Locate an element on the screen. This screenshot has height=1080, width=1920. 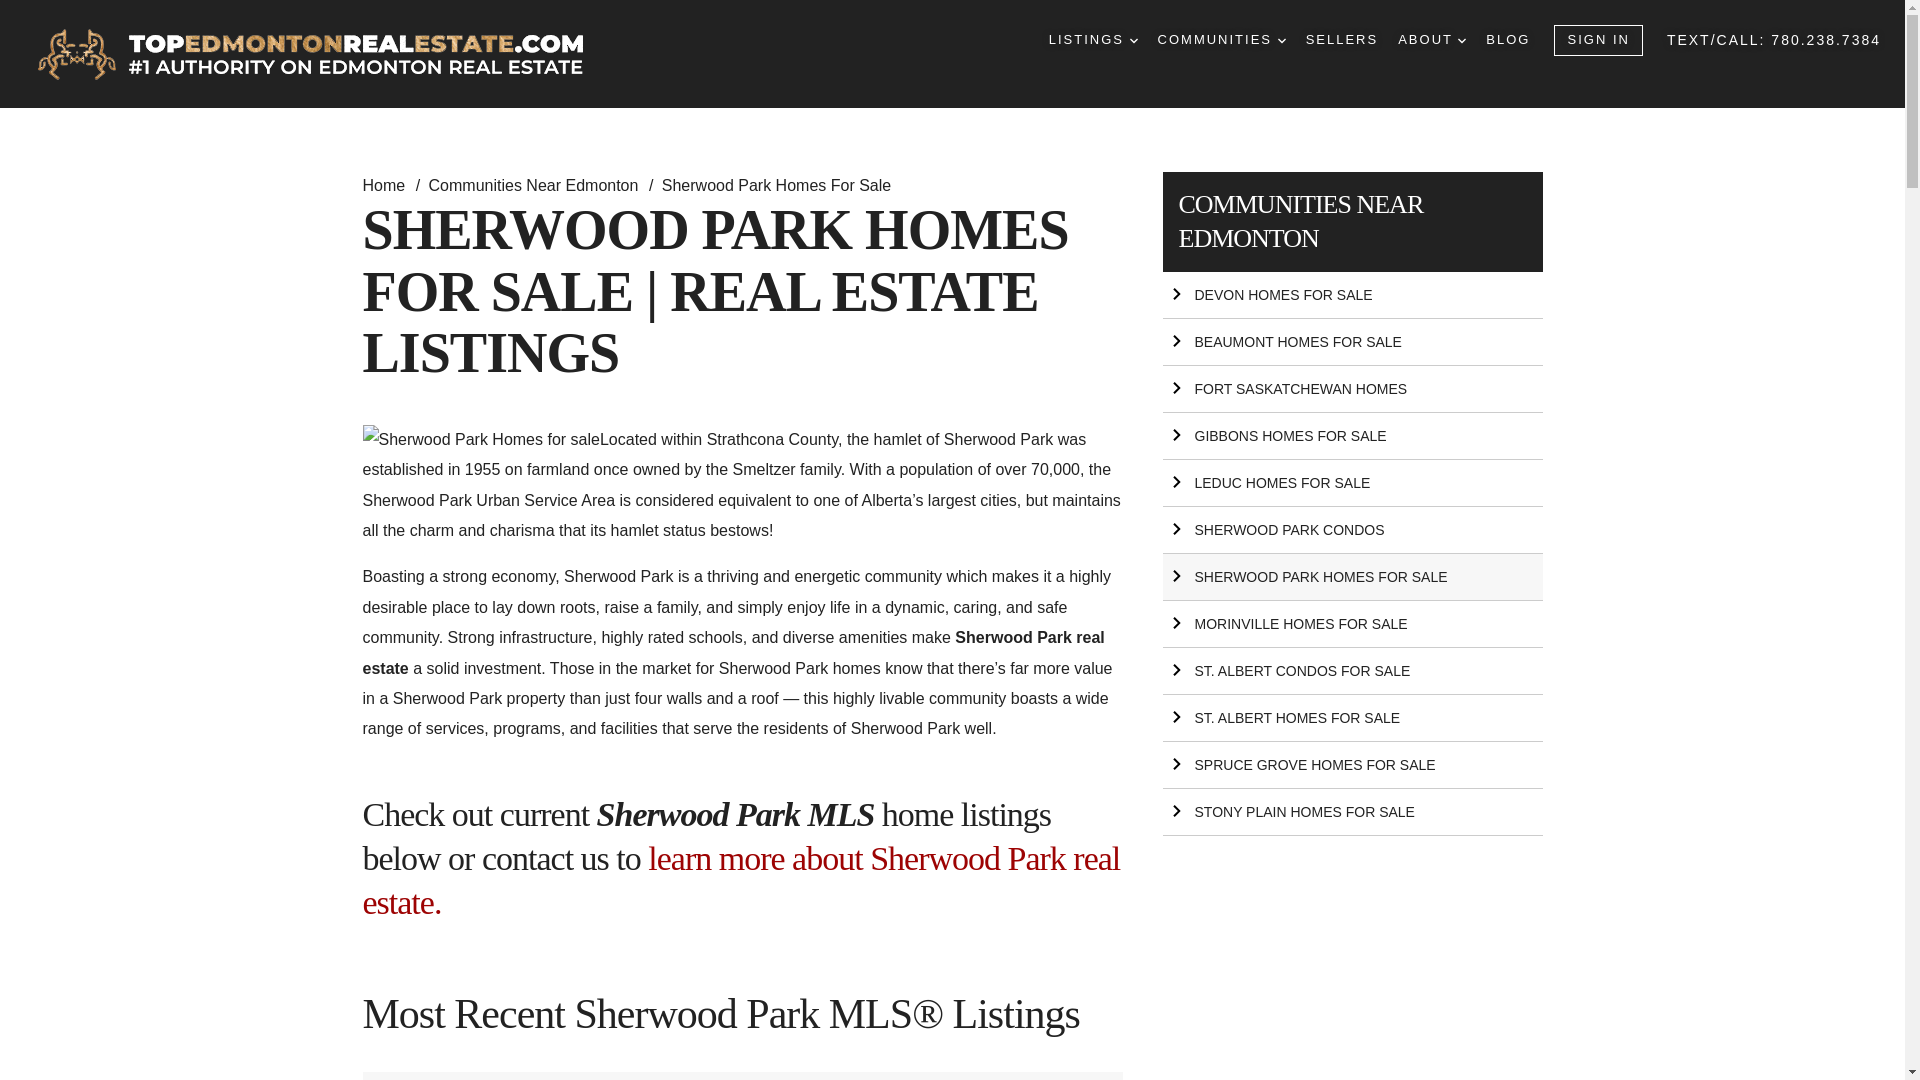
DROPDOWN ARROW is located at coordinates (1134, 40).